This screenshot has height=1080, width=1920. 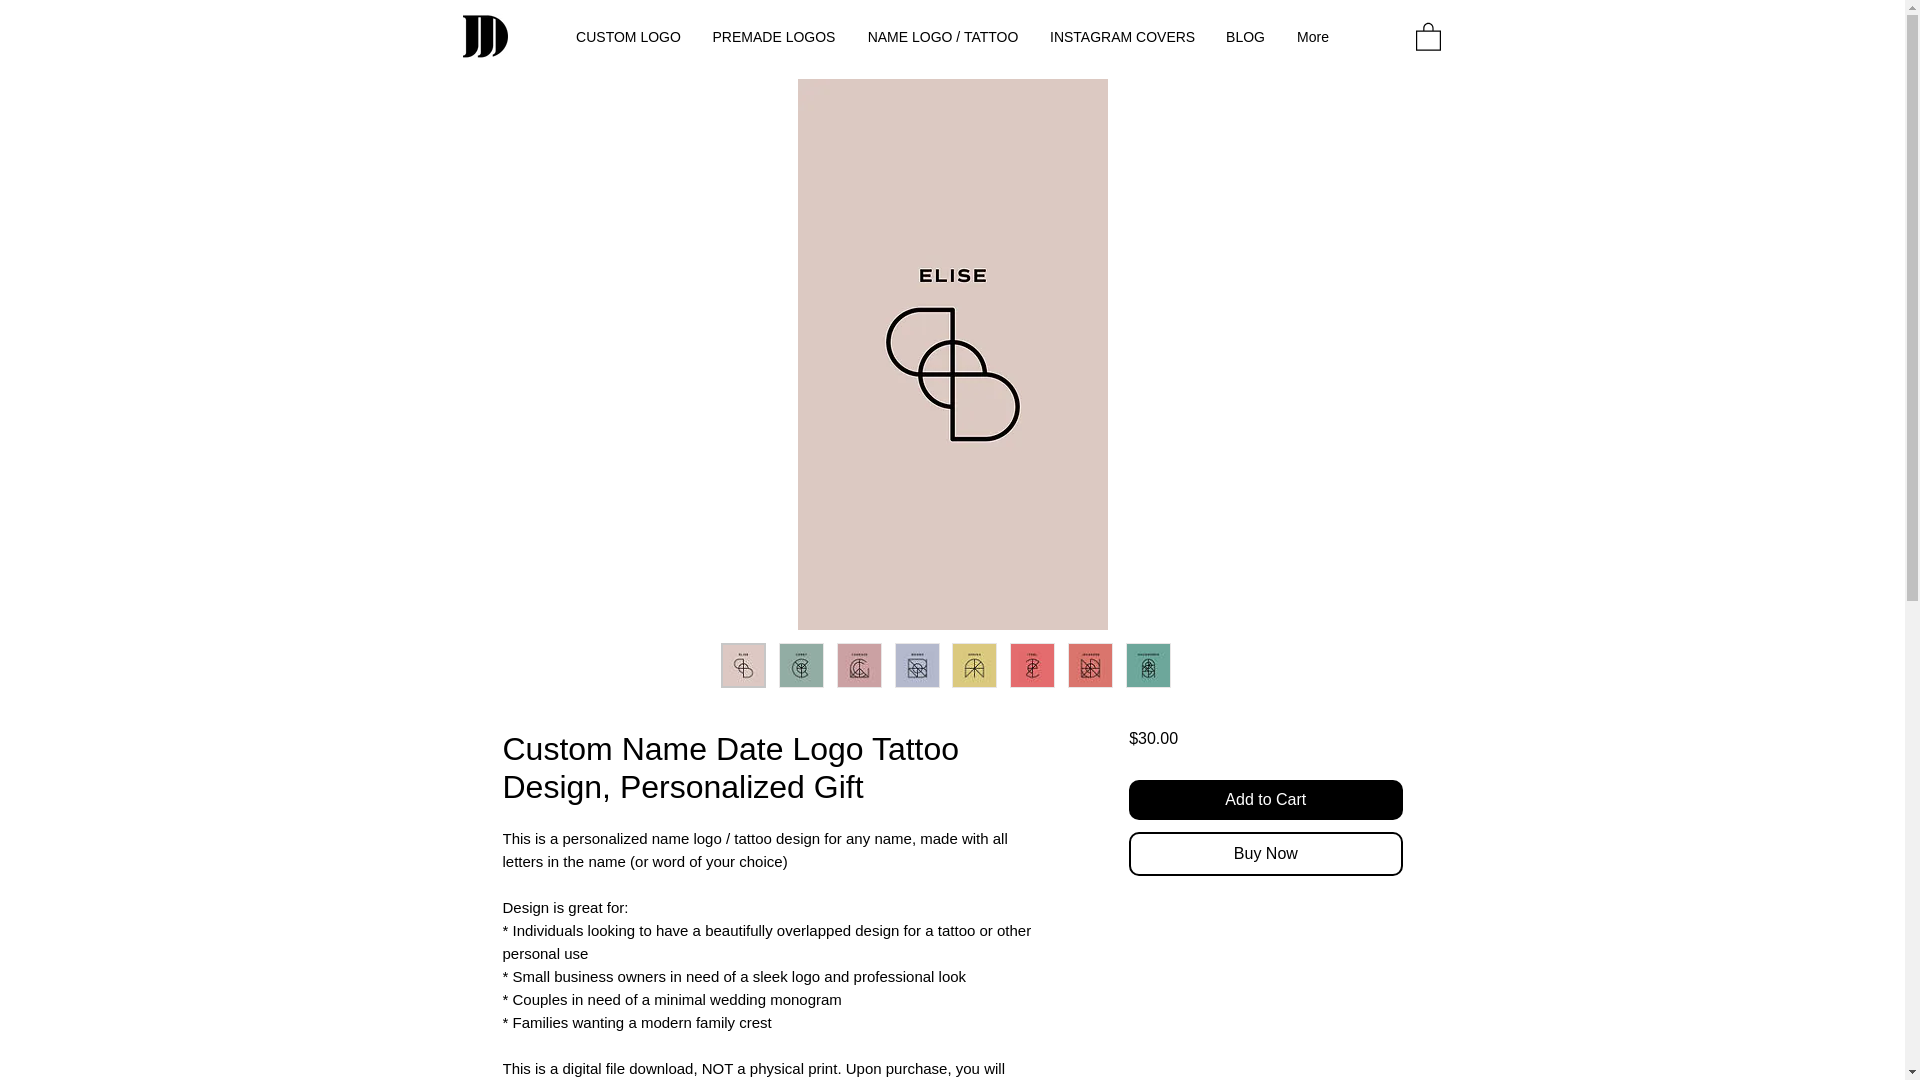 What do you see at coordinates (1122, 36) in the screenshot?
I see `INSTAGRAM COVERS` at bounding box center [1122, 36].